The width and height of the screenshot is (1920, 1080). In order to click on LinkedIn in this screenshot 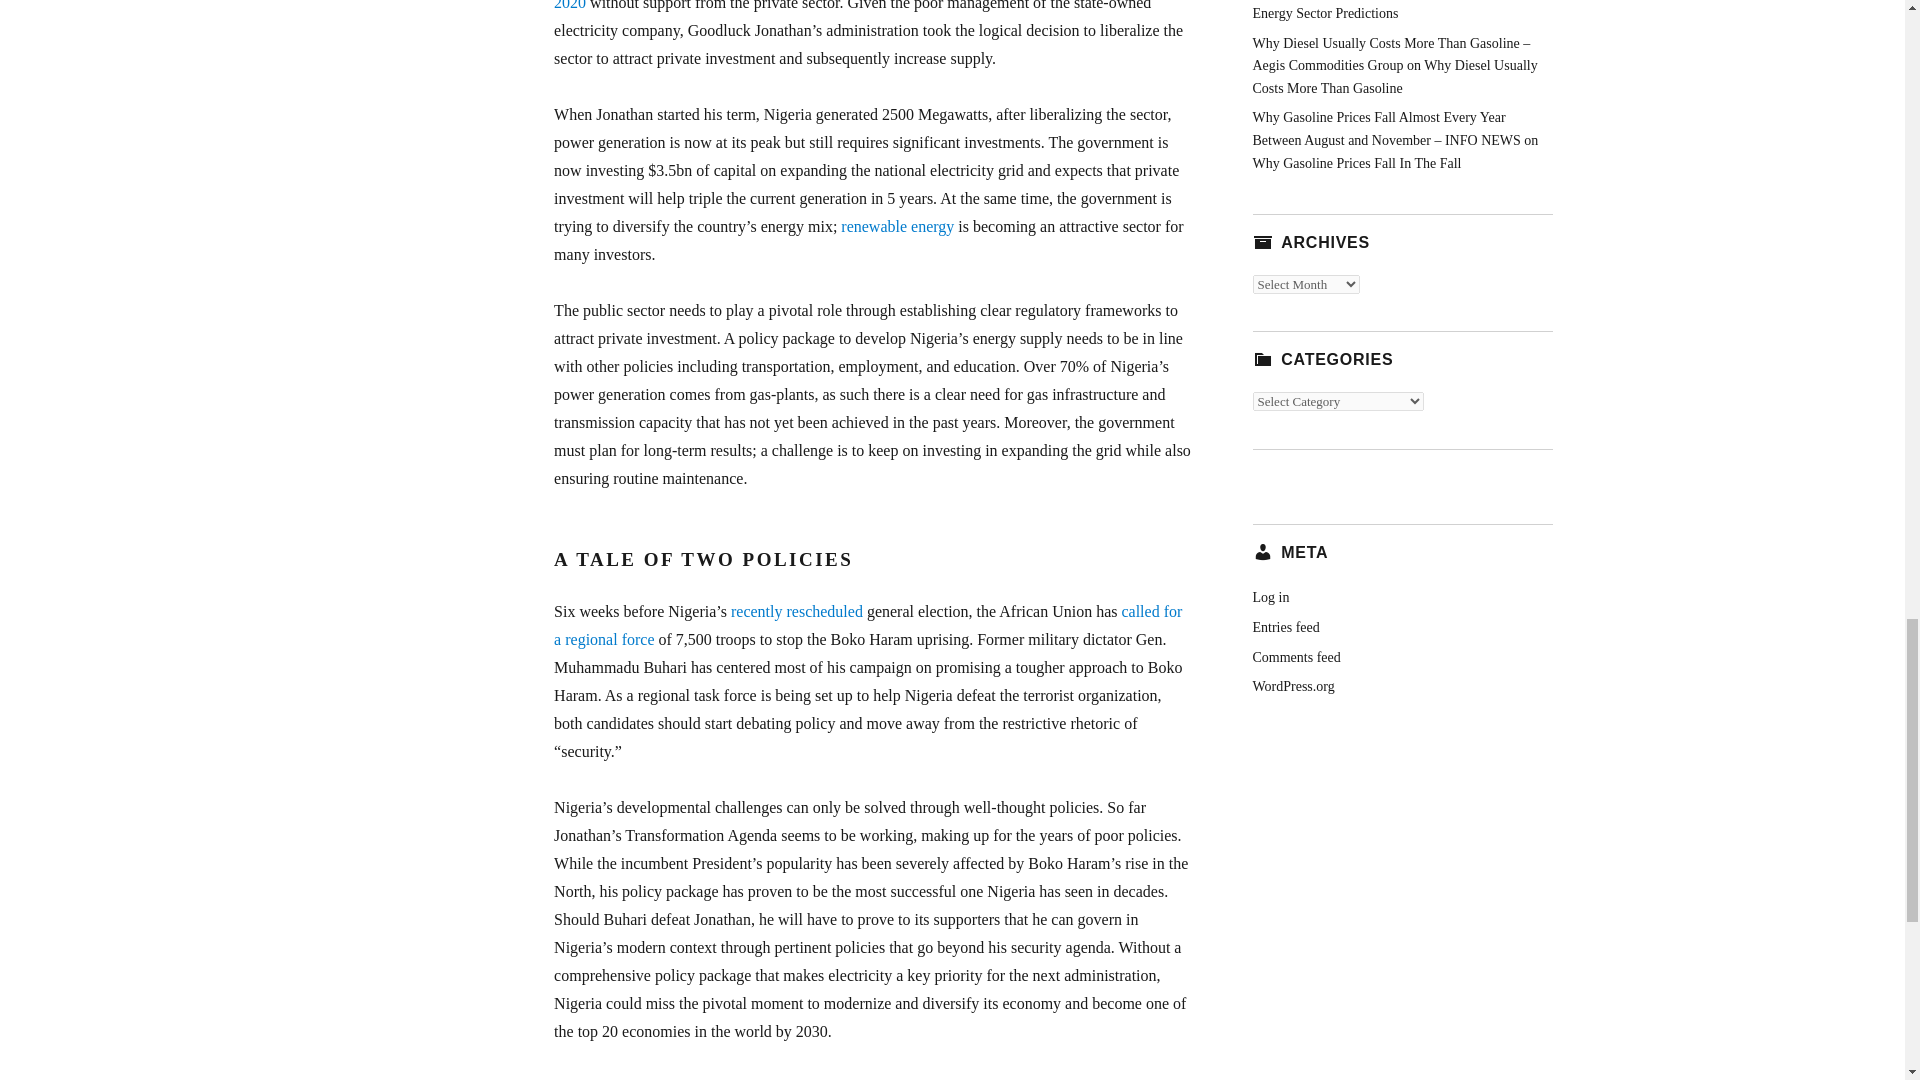, I will do `click(805, 1079)`.